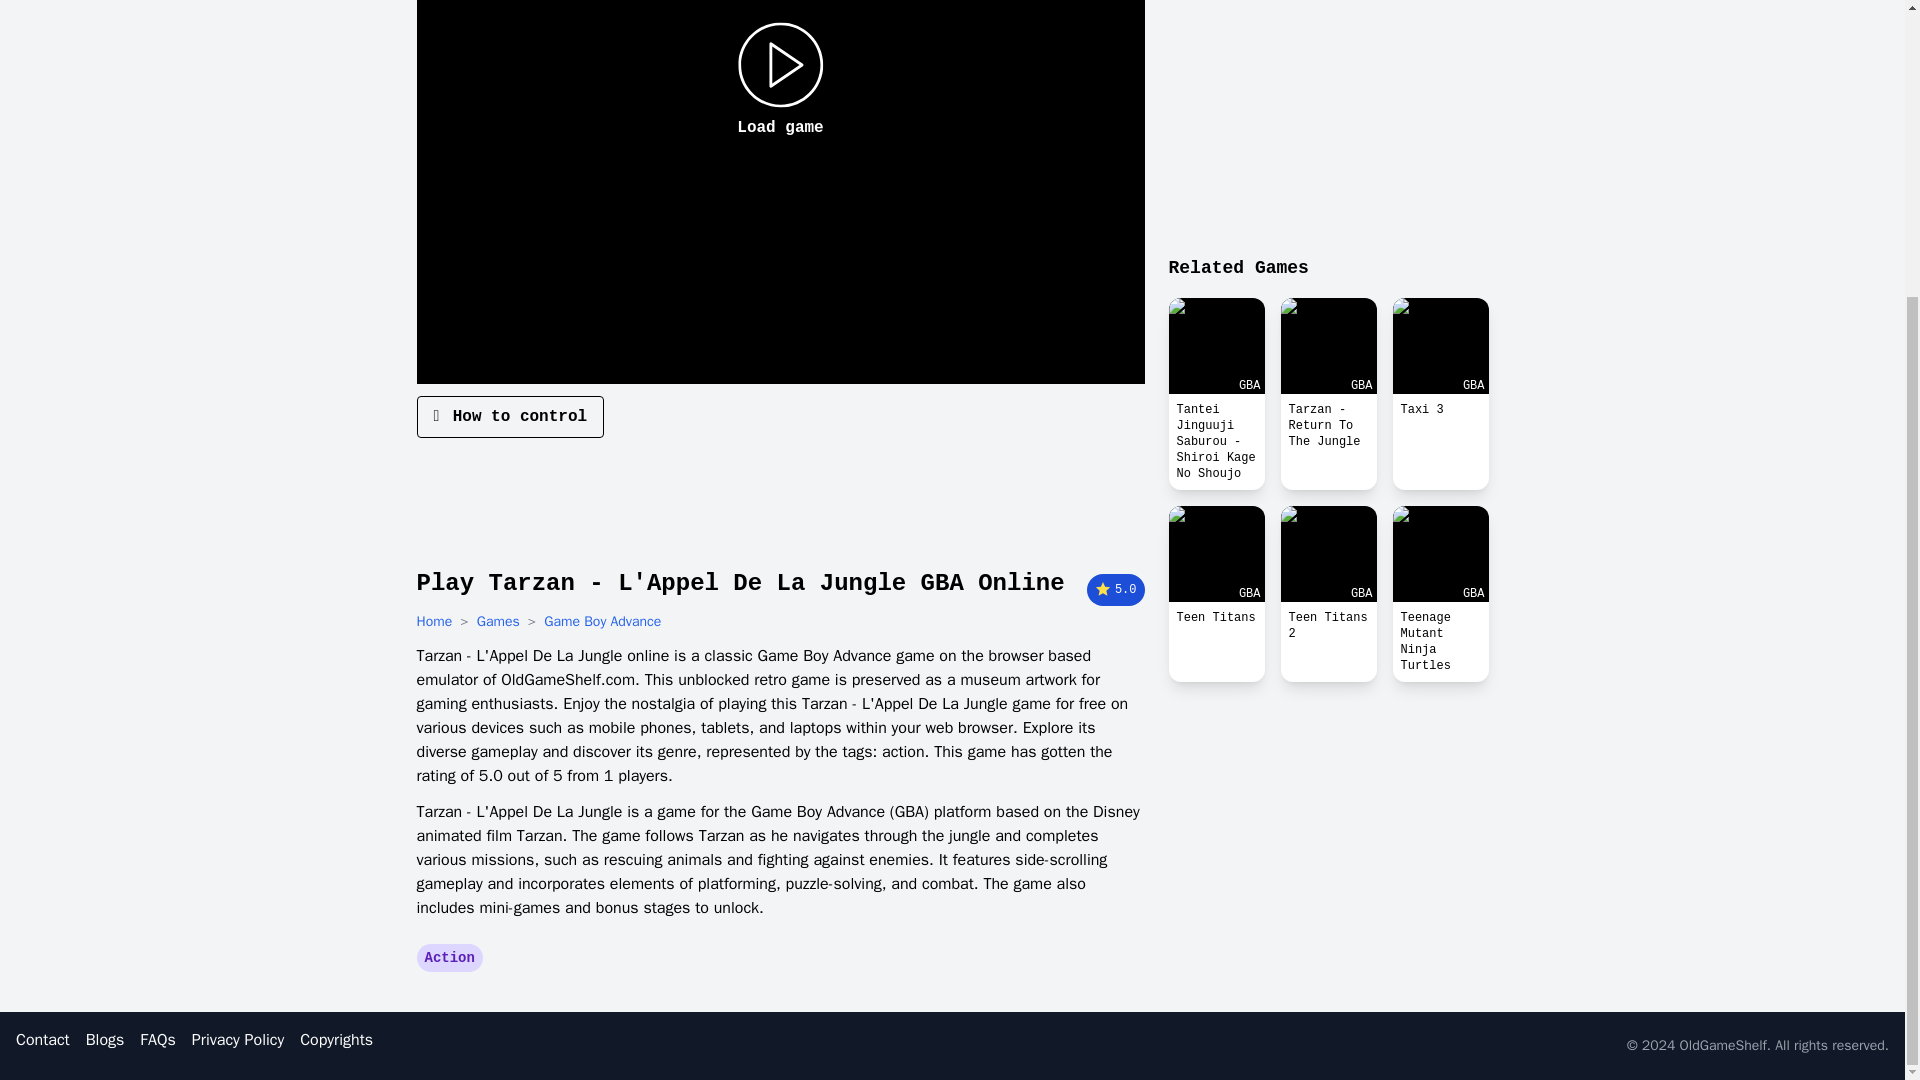 Image resolution: width=1920 pixels, height=1080 pixels. I want to click on Taxi 3, so click(1440, 346).